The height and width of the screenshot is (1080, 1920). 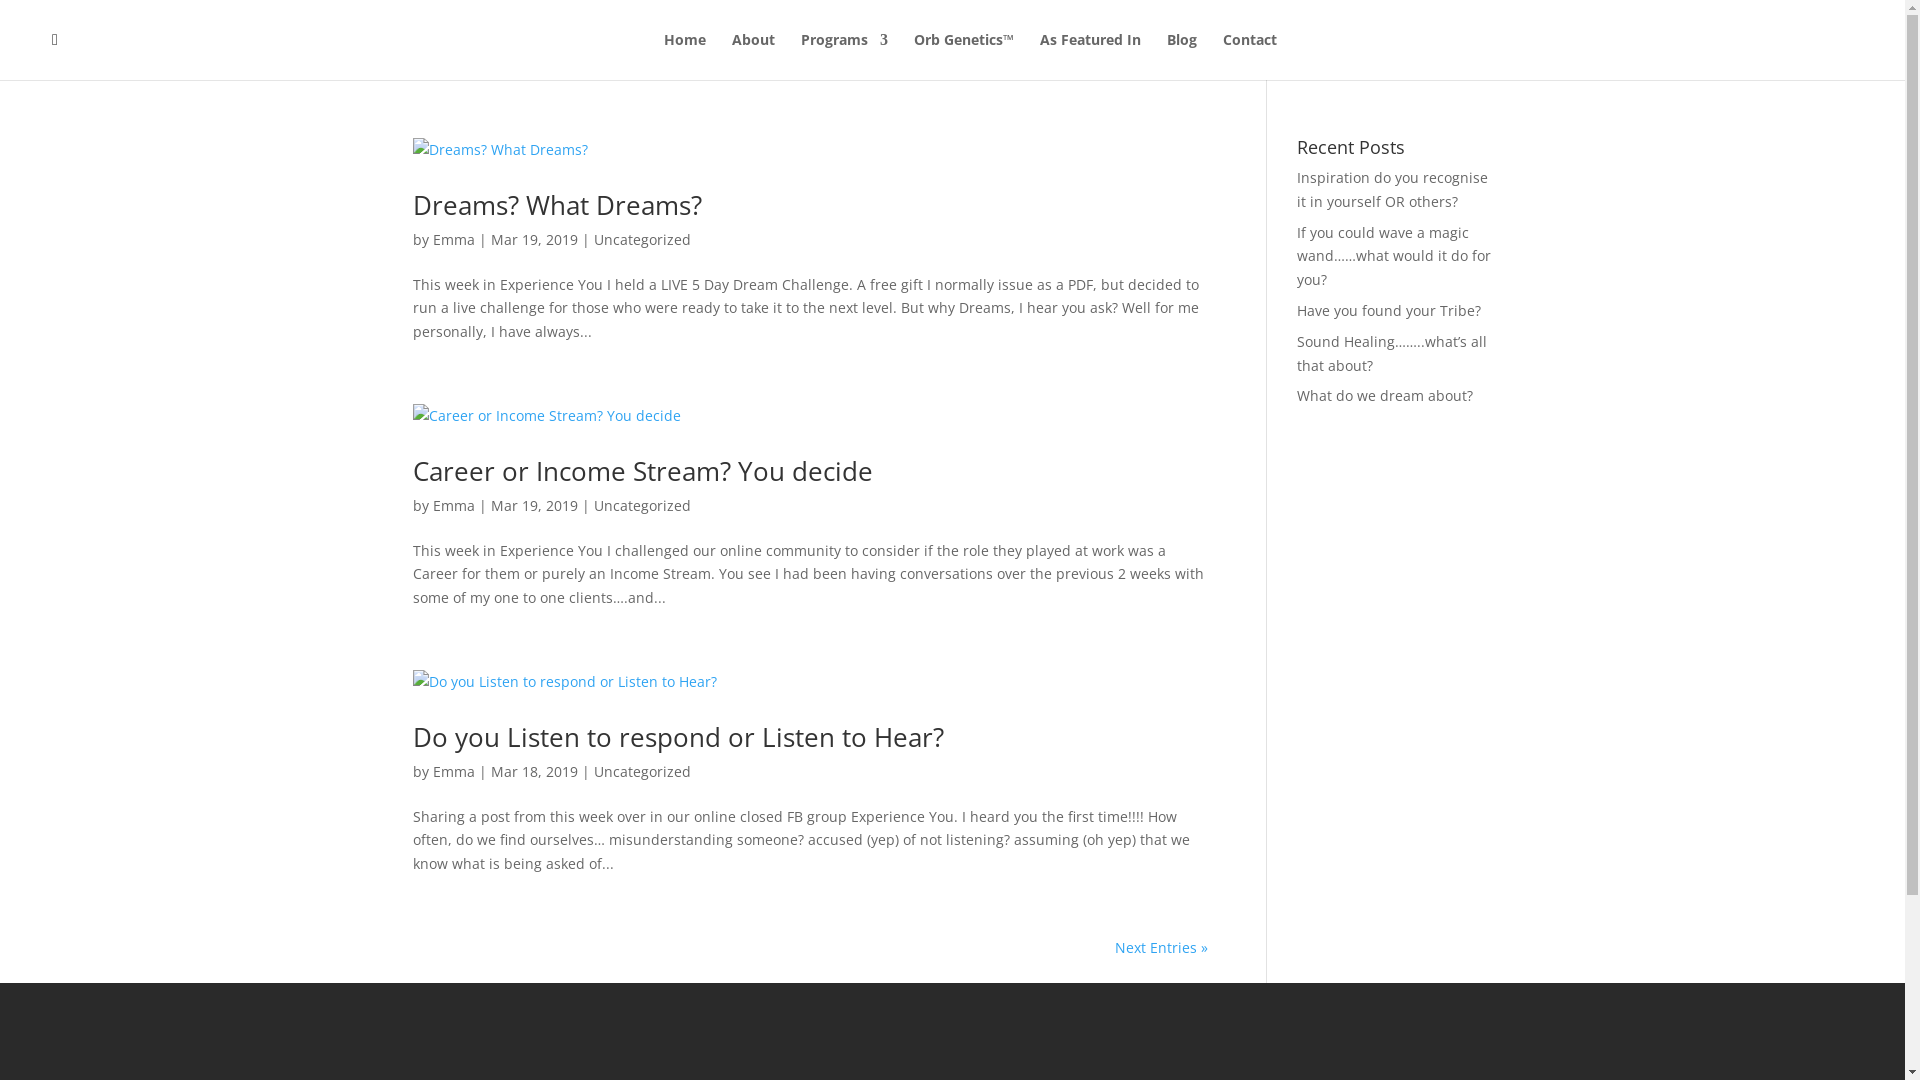 I want to click on Uncategorized, so click(x=642, y=506).